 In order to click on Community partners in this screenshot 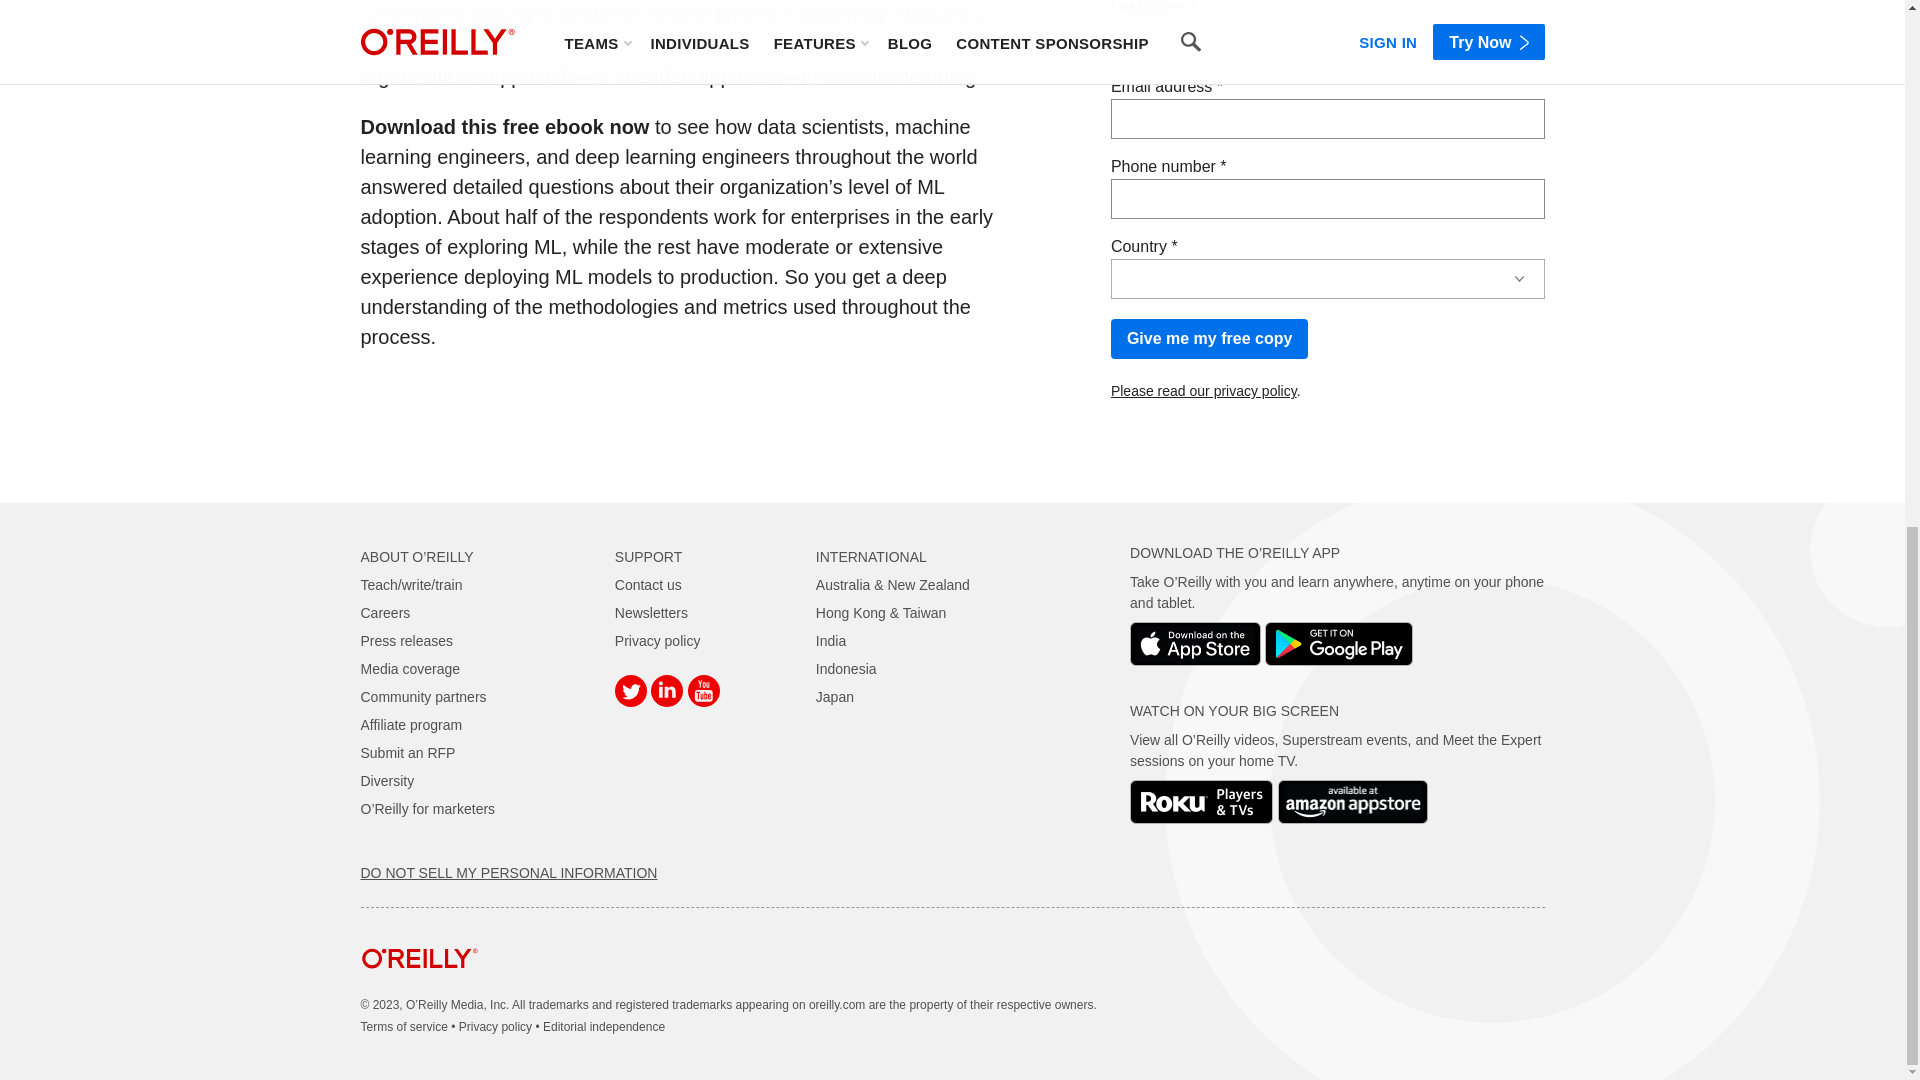, I will do `click(422, 697)`.